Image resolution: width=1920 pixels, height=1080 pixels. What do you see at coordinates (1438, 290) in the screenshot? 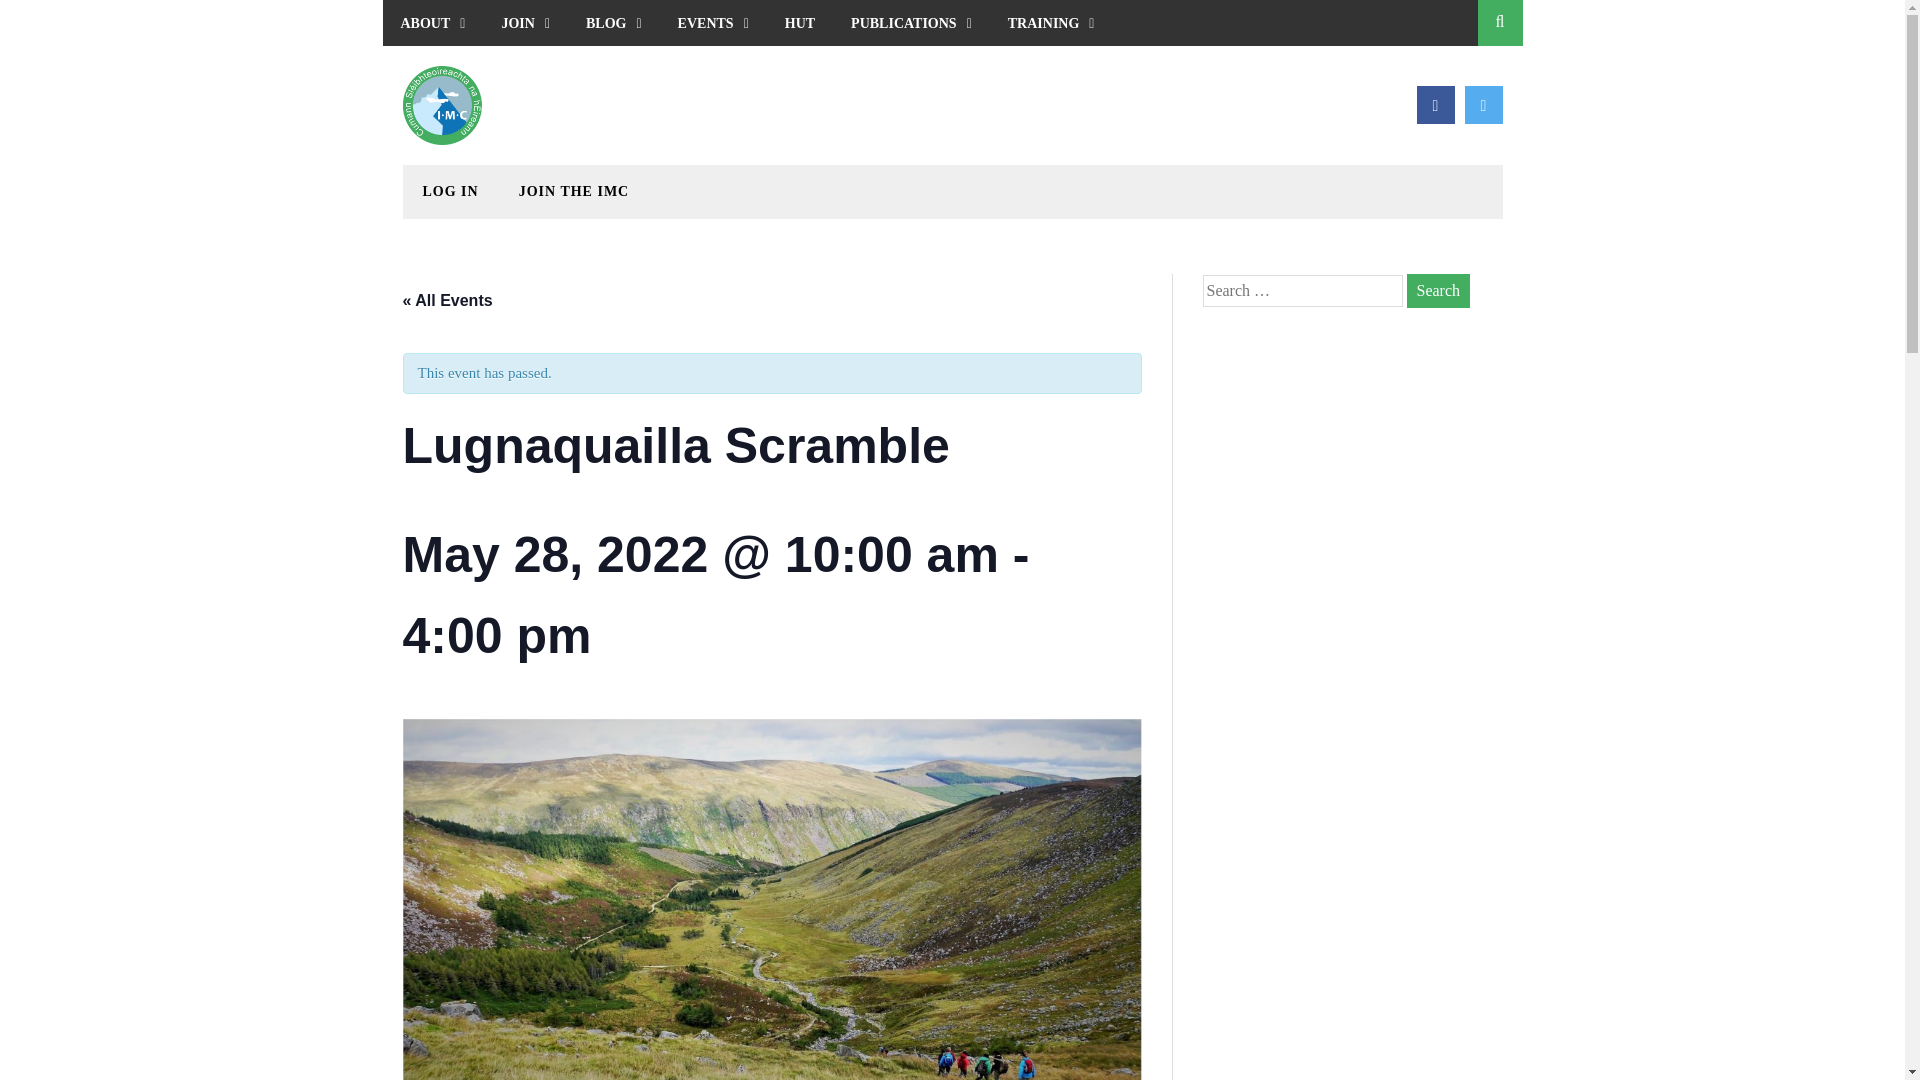
I see `Search` at bounding box center [1438, 290].